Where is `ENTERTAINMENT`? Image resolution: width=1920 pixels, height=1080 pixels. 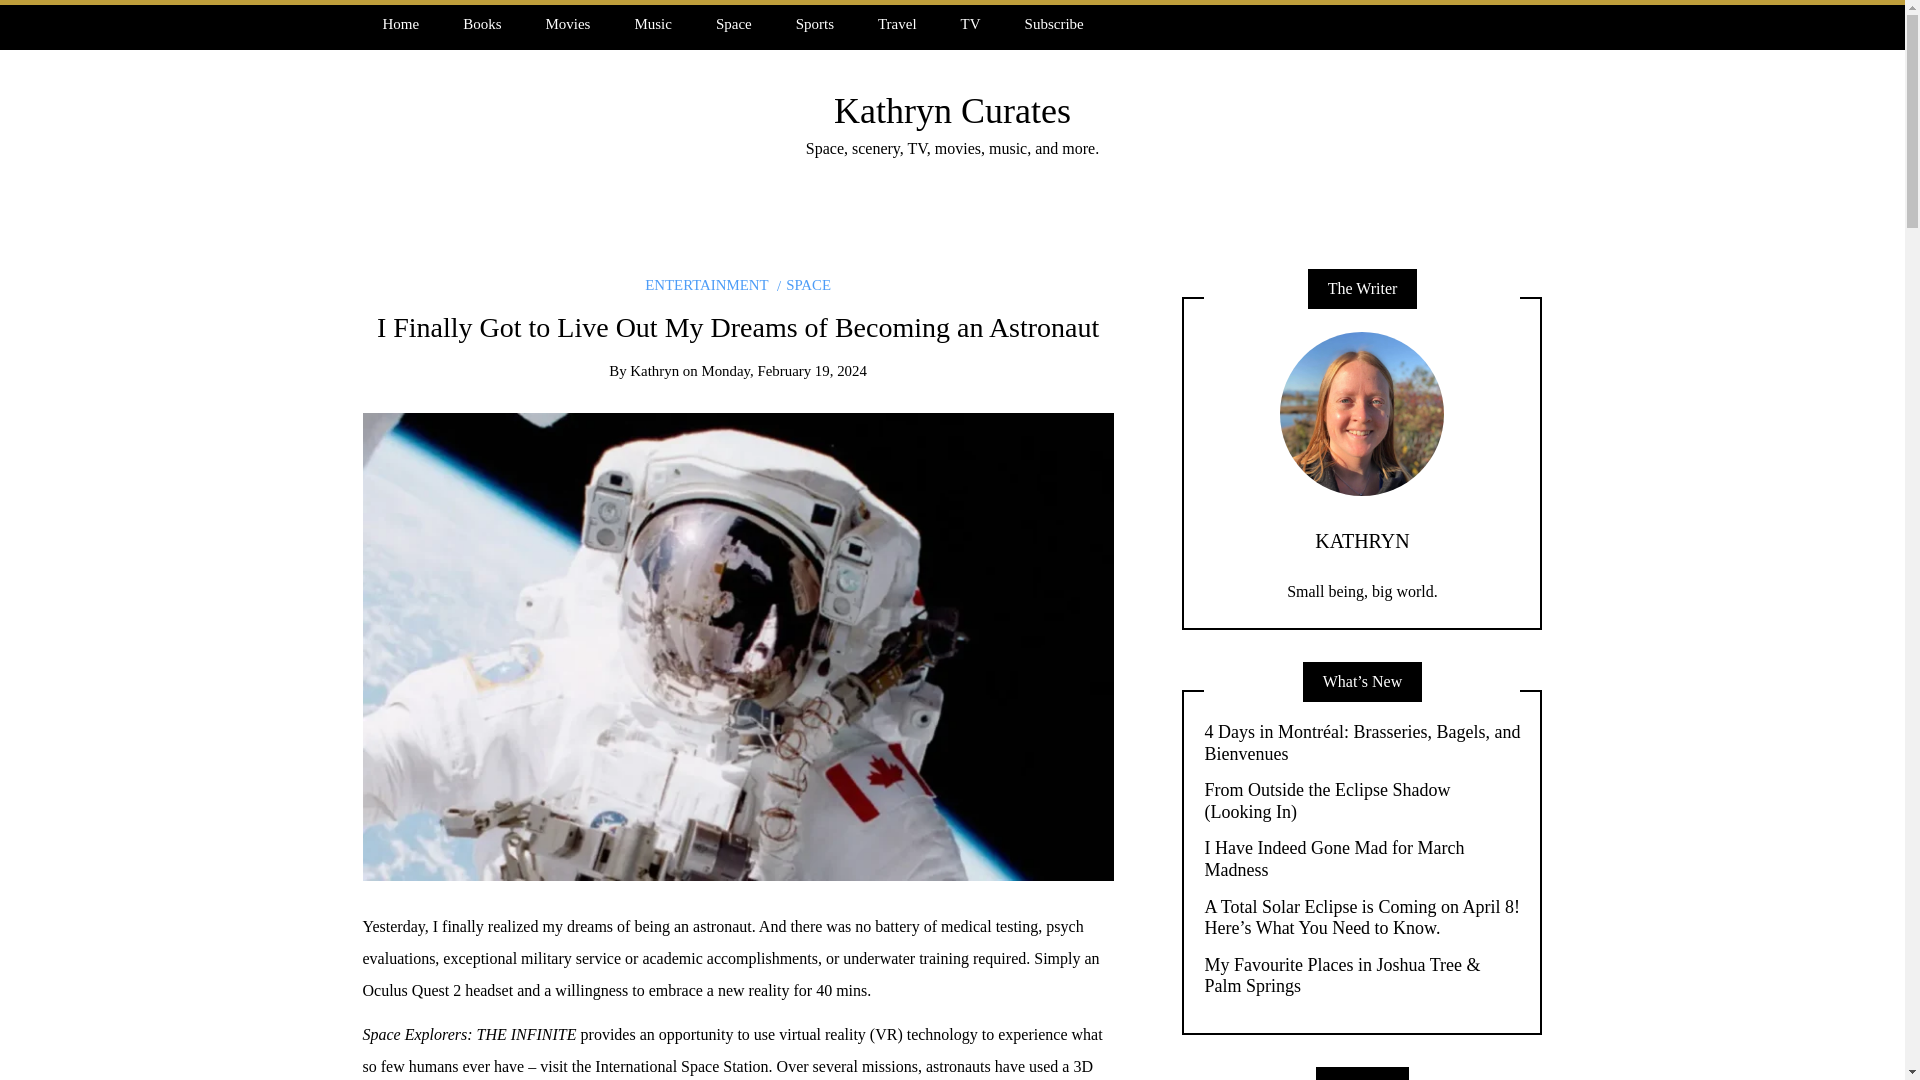 ENTERTAINMENT is located at coordinates (706, 284).